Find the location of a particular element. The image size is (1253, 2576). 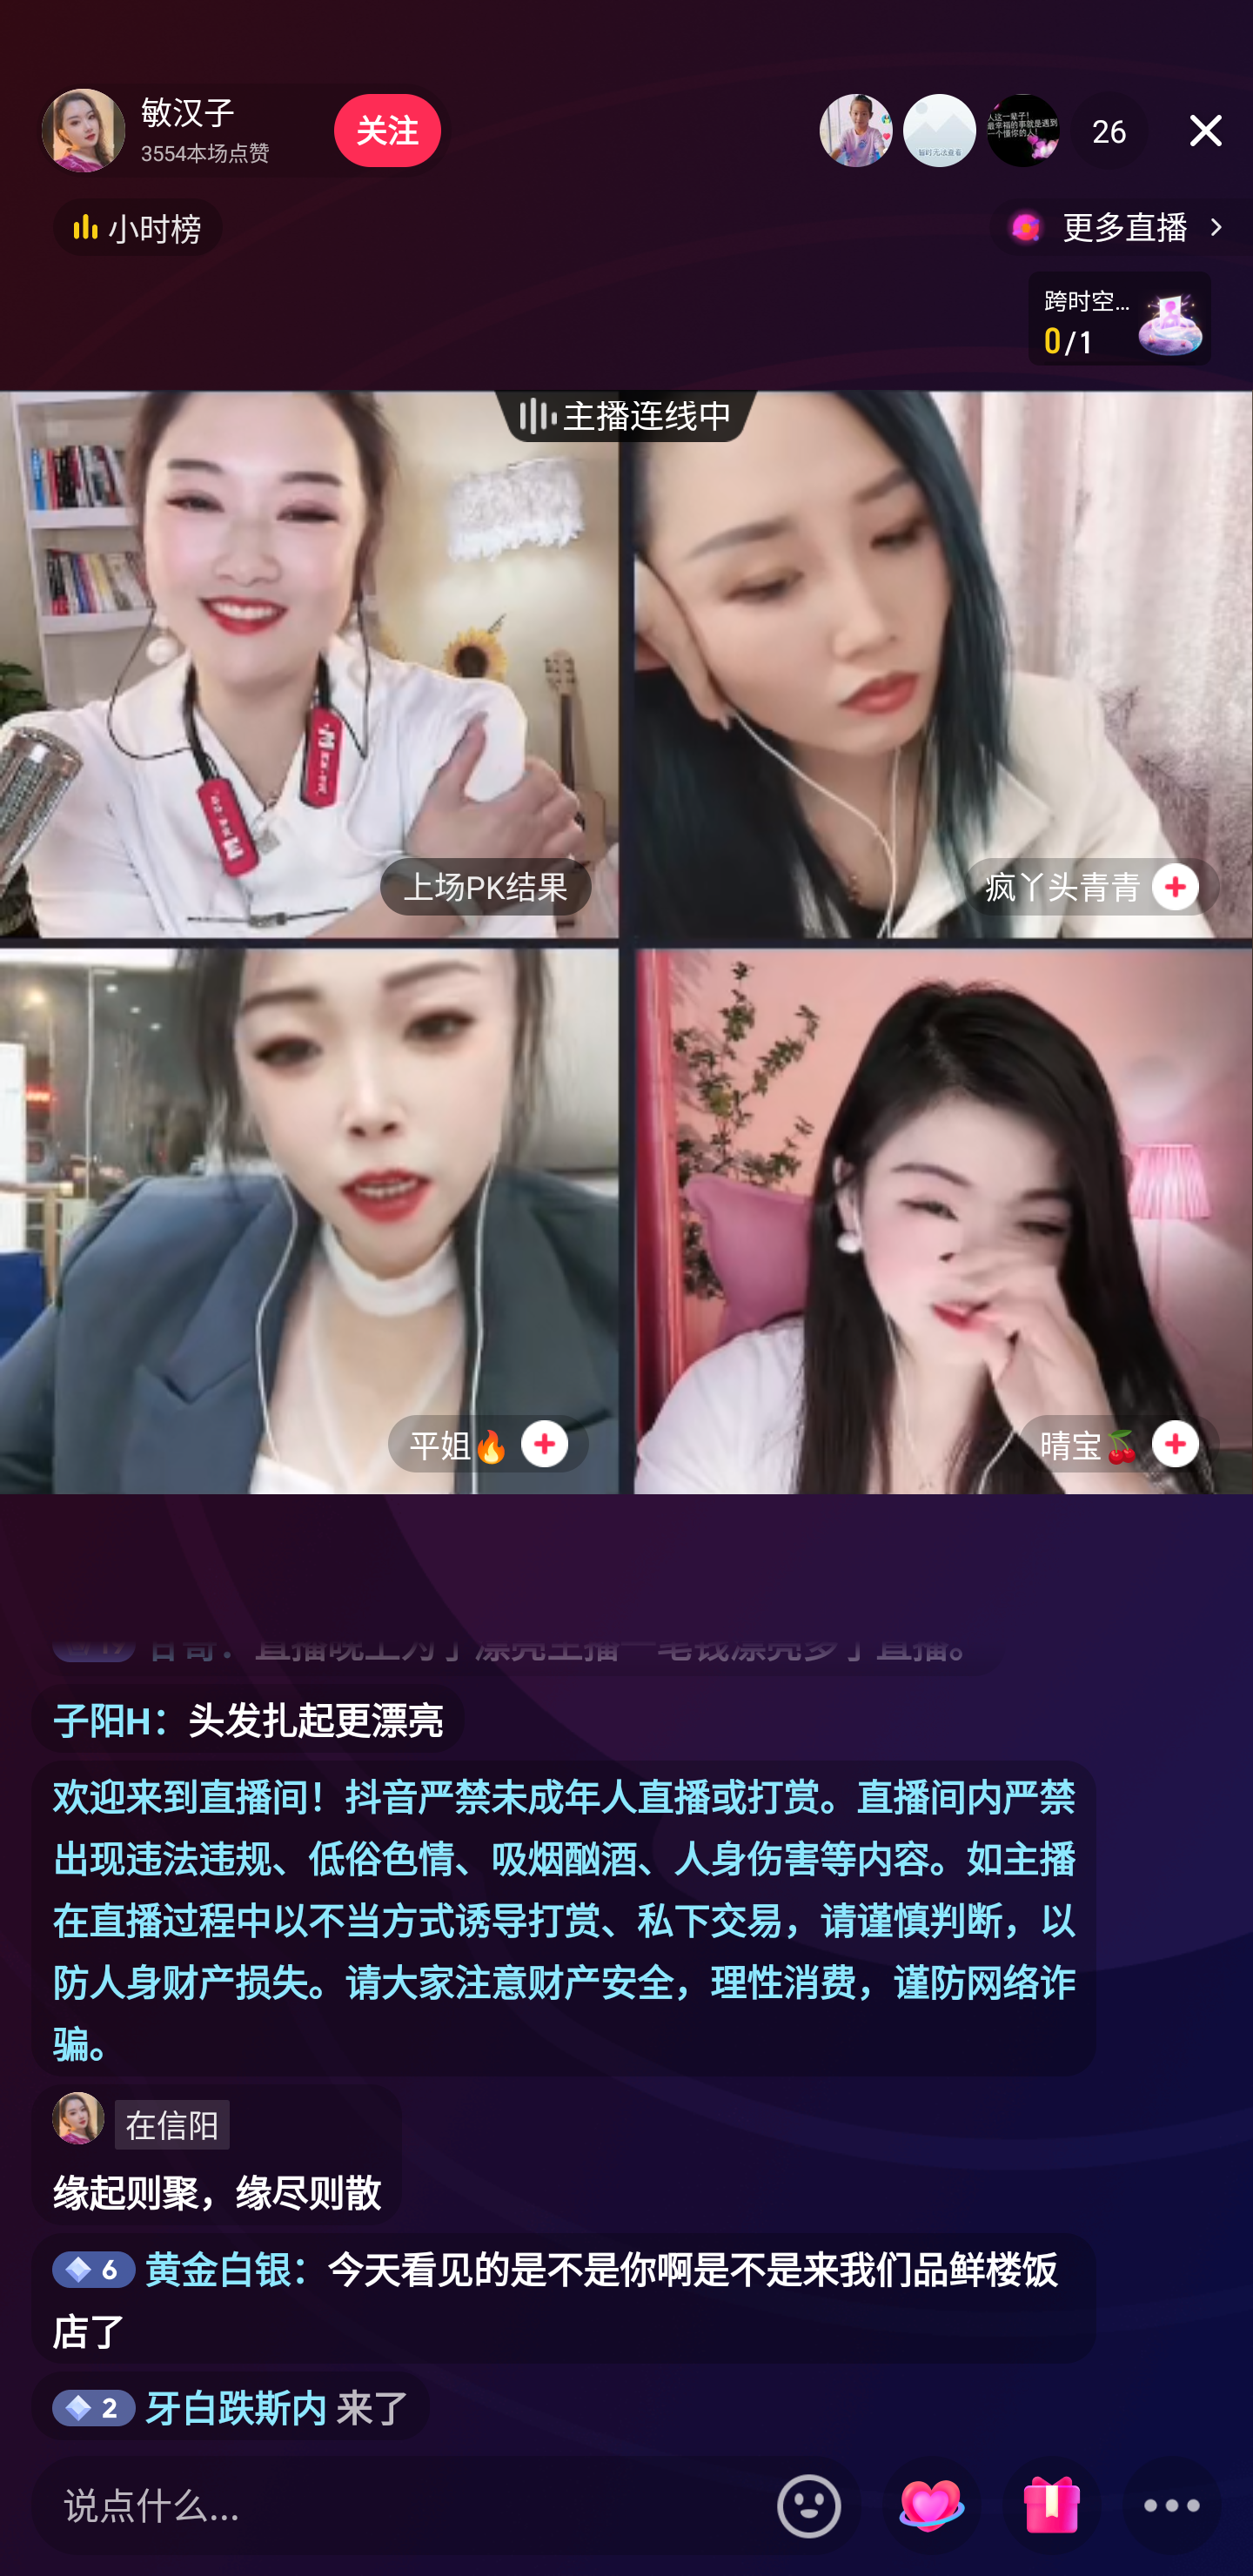

榜一 用户8060435961641 is located at coordinates (855, 130).